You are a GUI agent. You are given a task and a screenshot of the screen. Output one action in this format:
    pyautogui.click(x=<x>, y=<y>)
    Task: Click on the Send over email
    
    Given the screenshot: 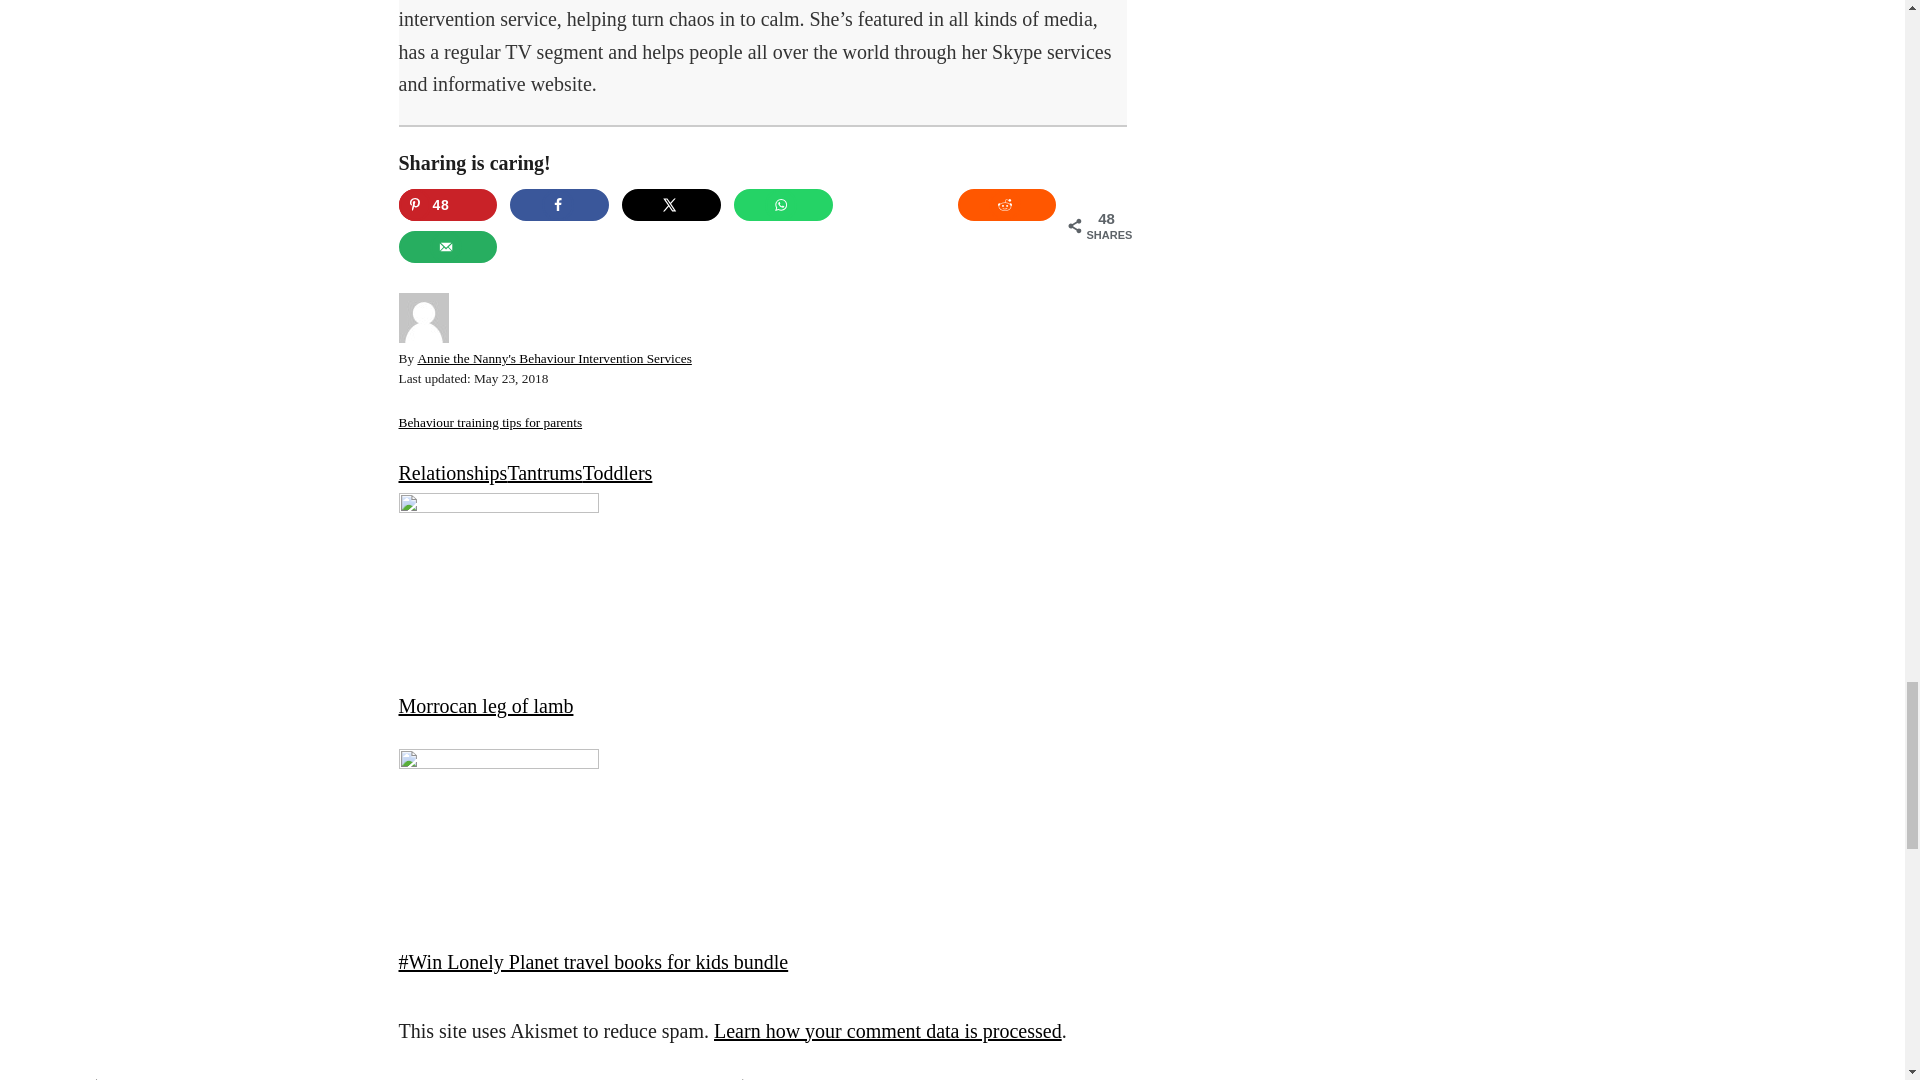 What is the action you would take?
    pyautogui.click(x=447, y=247)
    